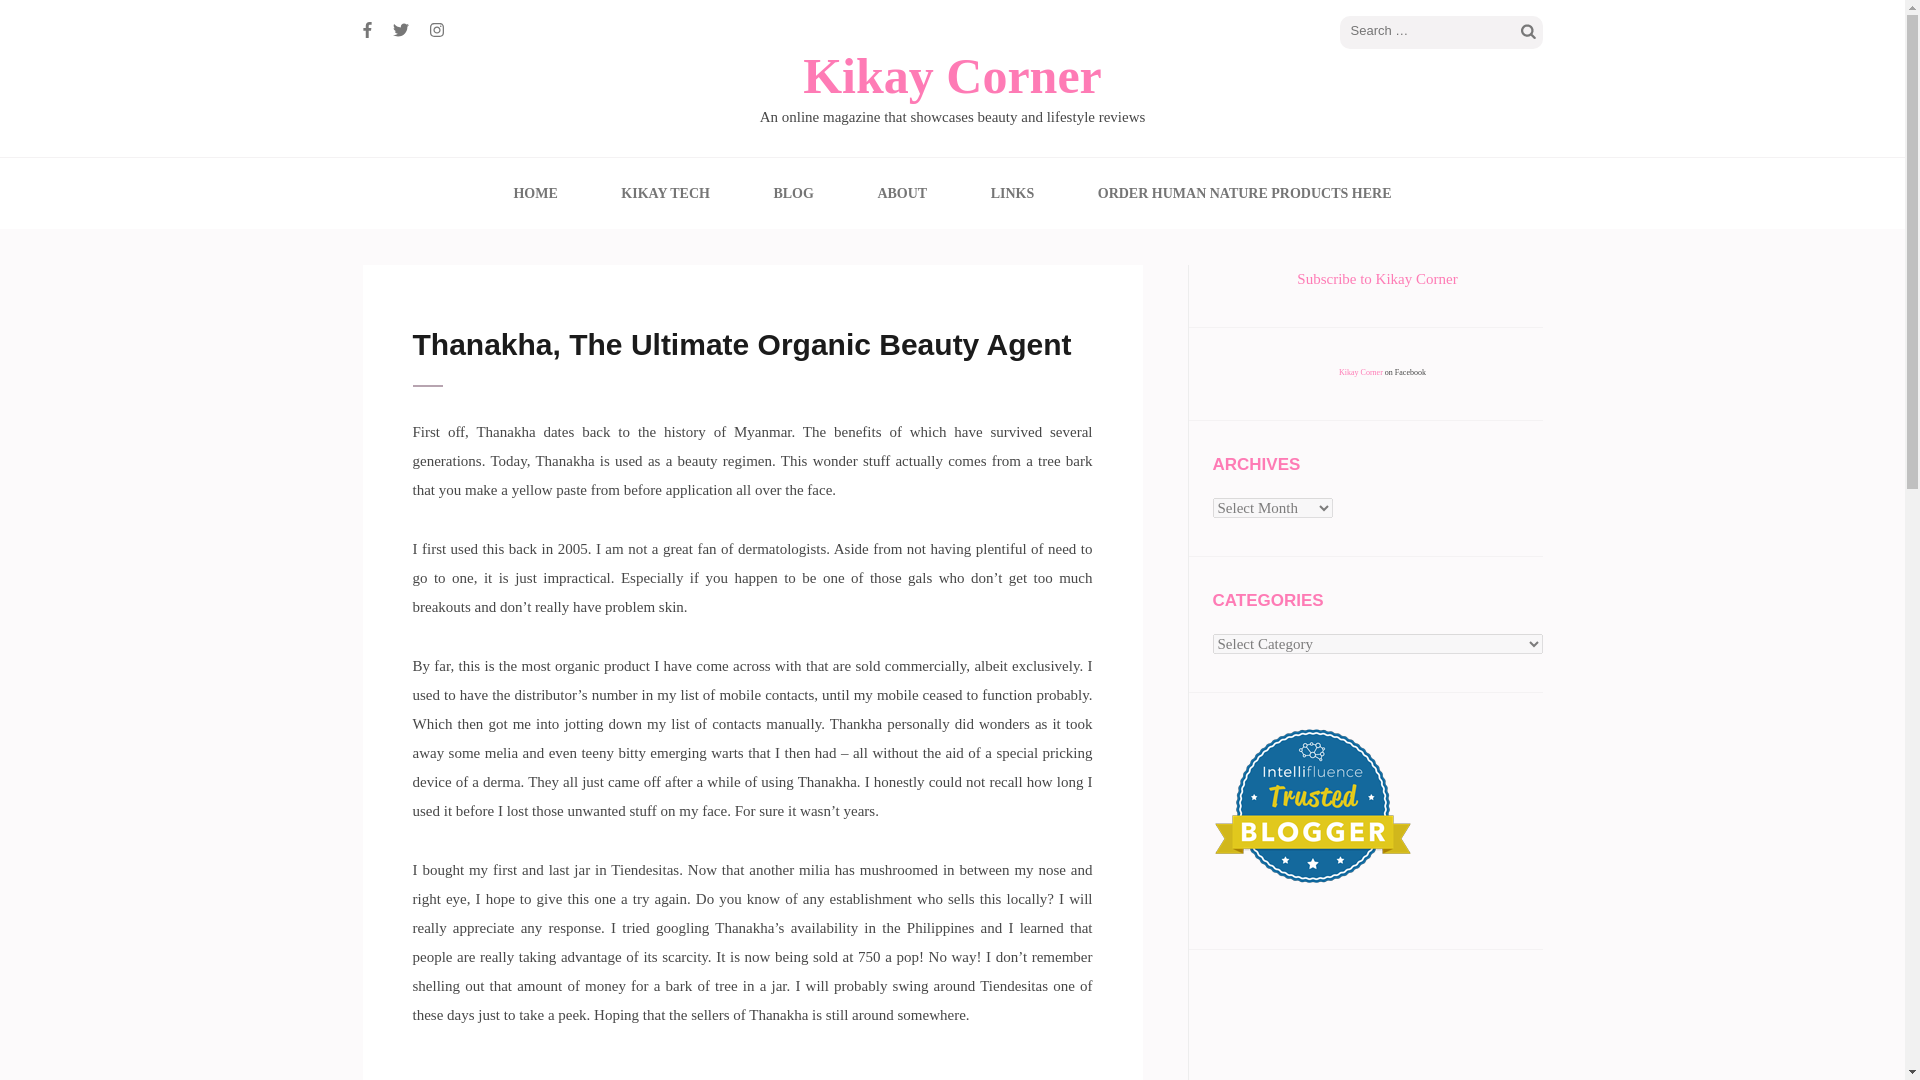 The width and height of the screenshot is (1920, 1080). What do you see at coordinates (1377, 279) in the screenshot?
I see `Subscribe to Kikay Corner` at bounding box center [1377, 279].